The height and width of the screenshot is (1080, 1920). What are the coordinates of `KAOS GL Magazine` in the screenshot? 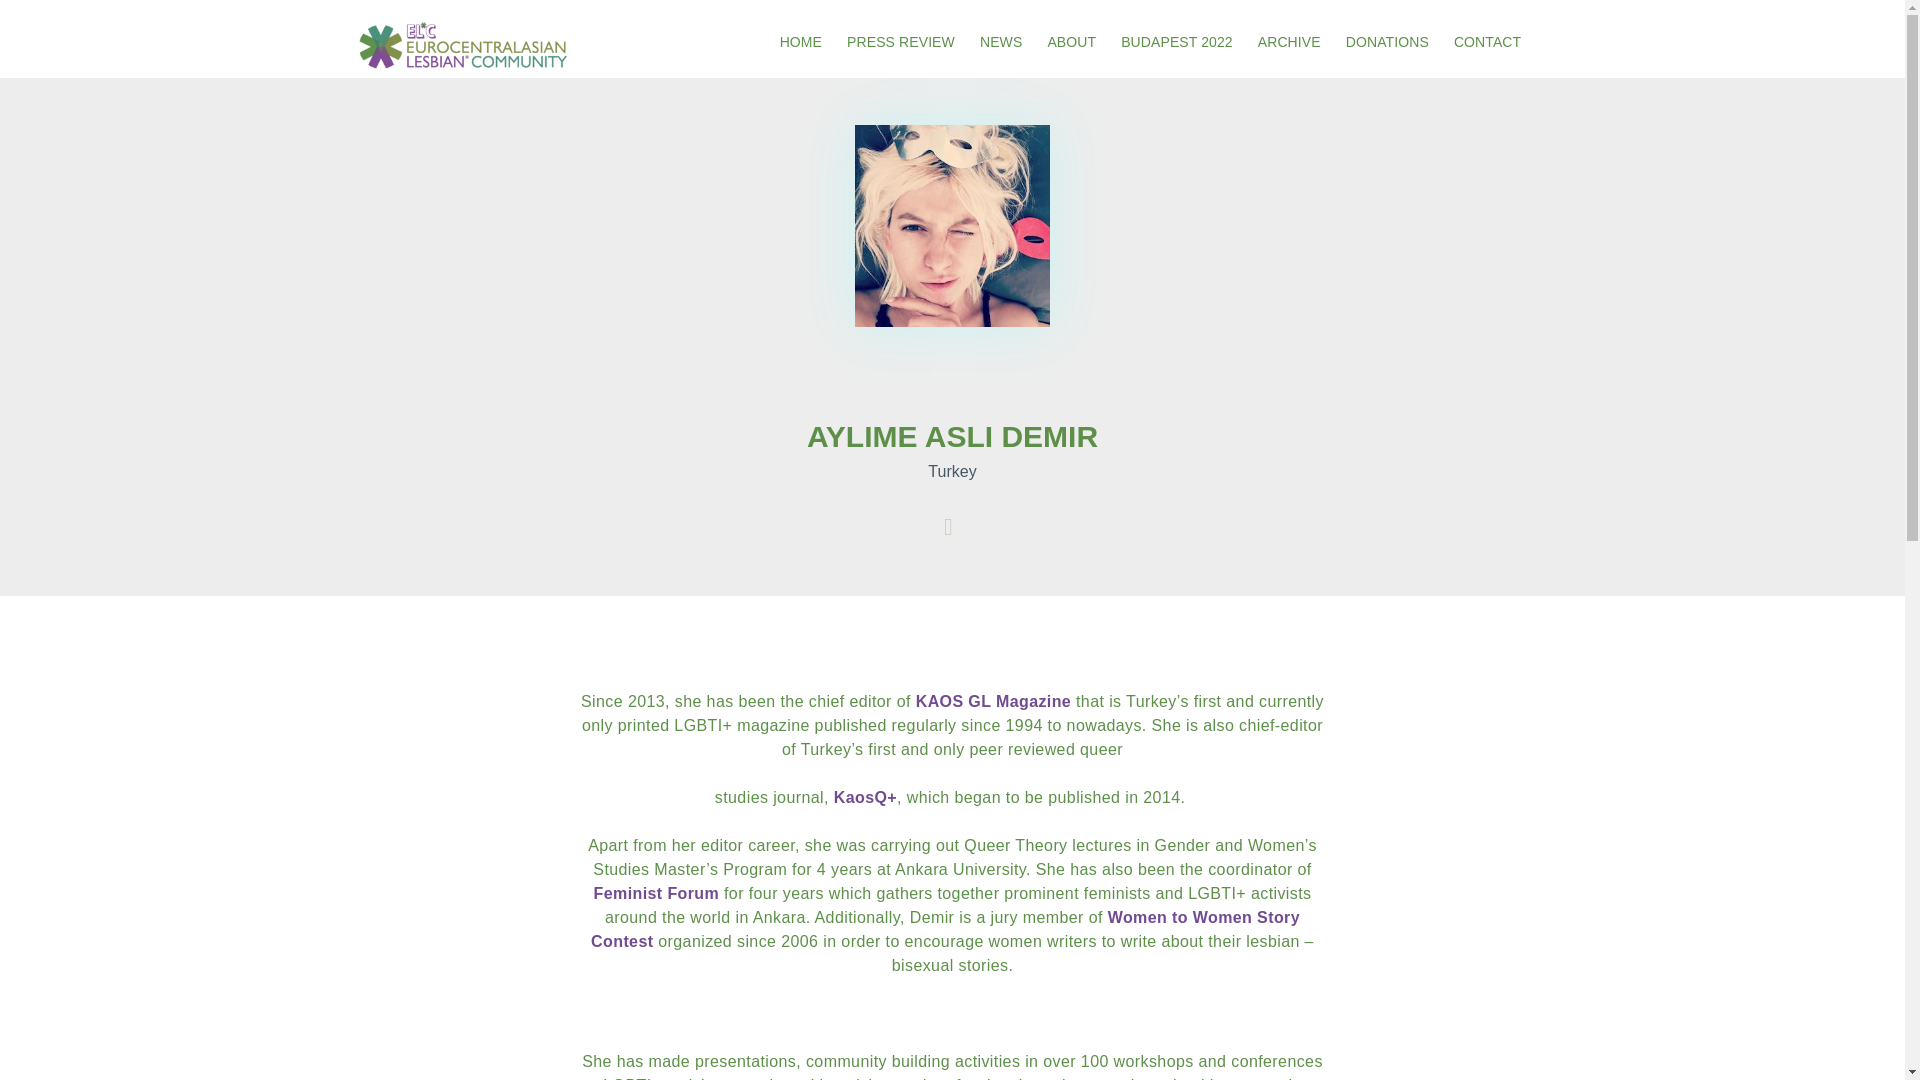 It's located at (993, 701).